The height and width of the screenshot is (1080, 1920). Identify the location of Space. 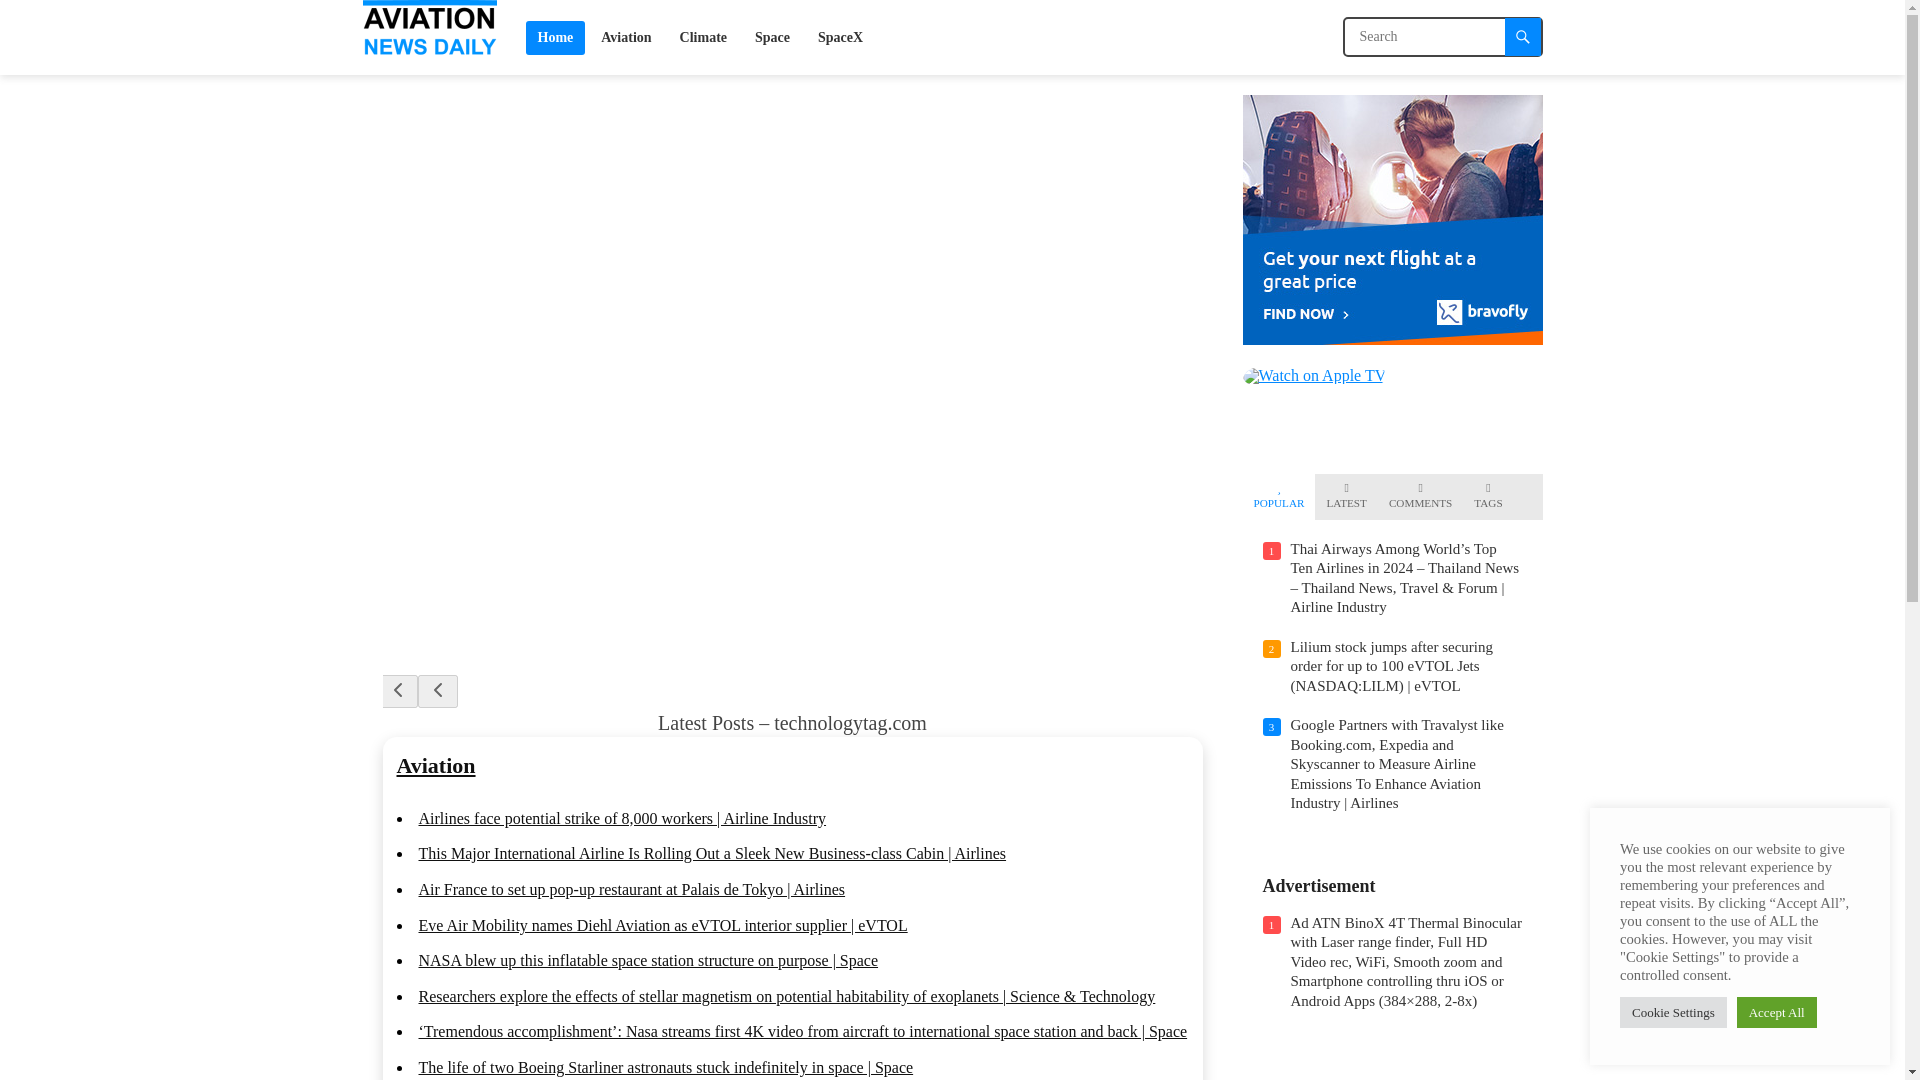
(772, 37).